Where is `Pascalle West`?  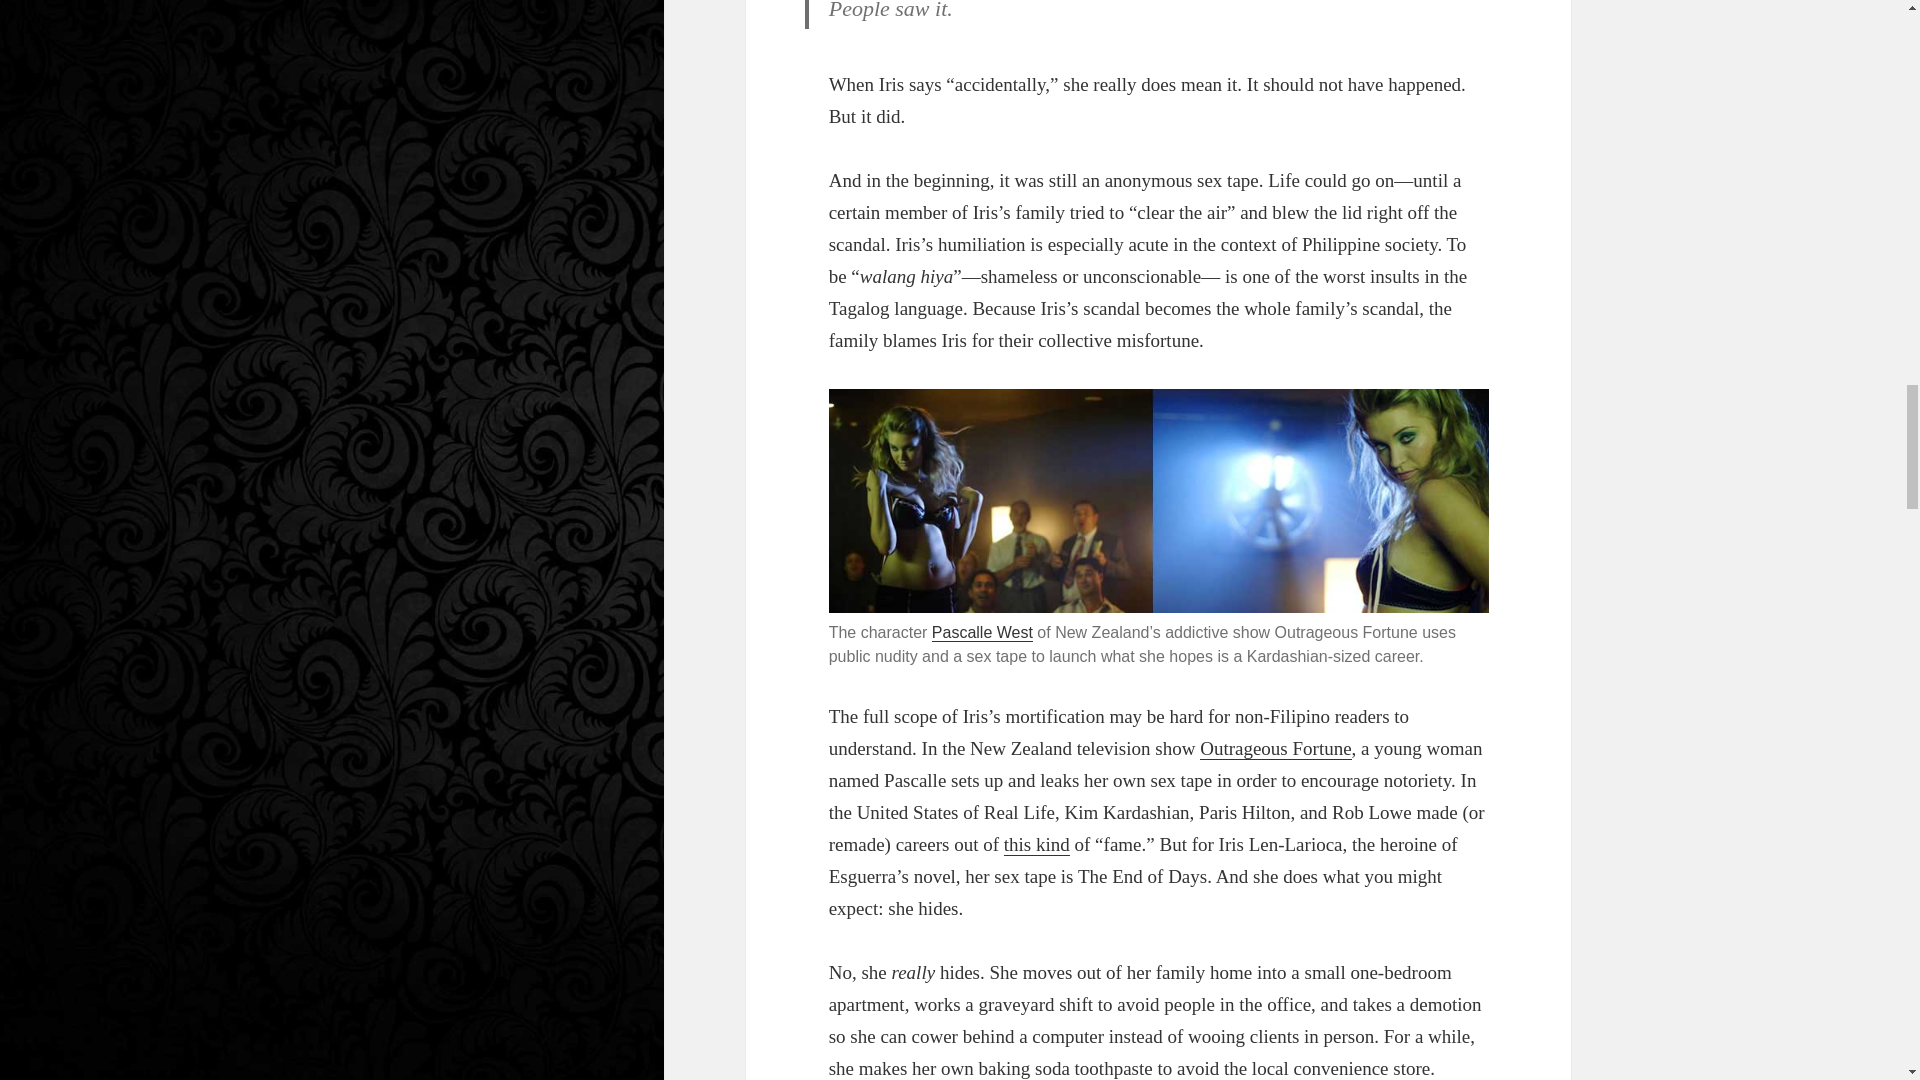
Pascalle West is located at coordinates (982, 632).